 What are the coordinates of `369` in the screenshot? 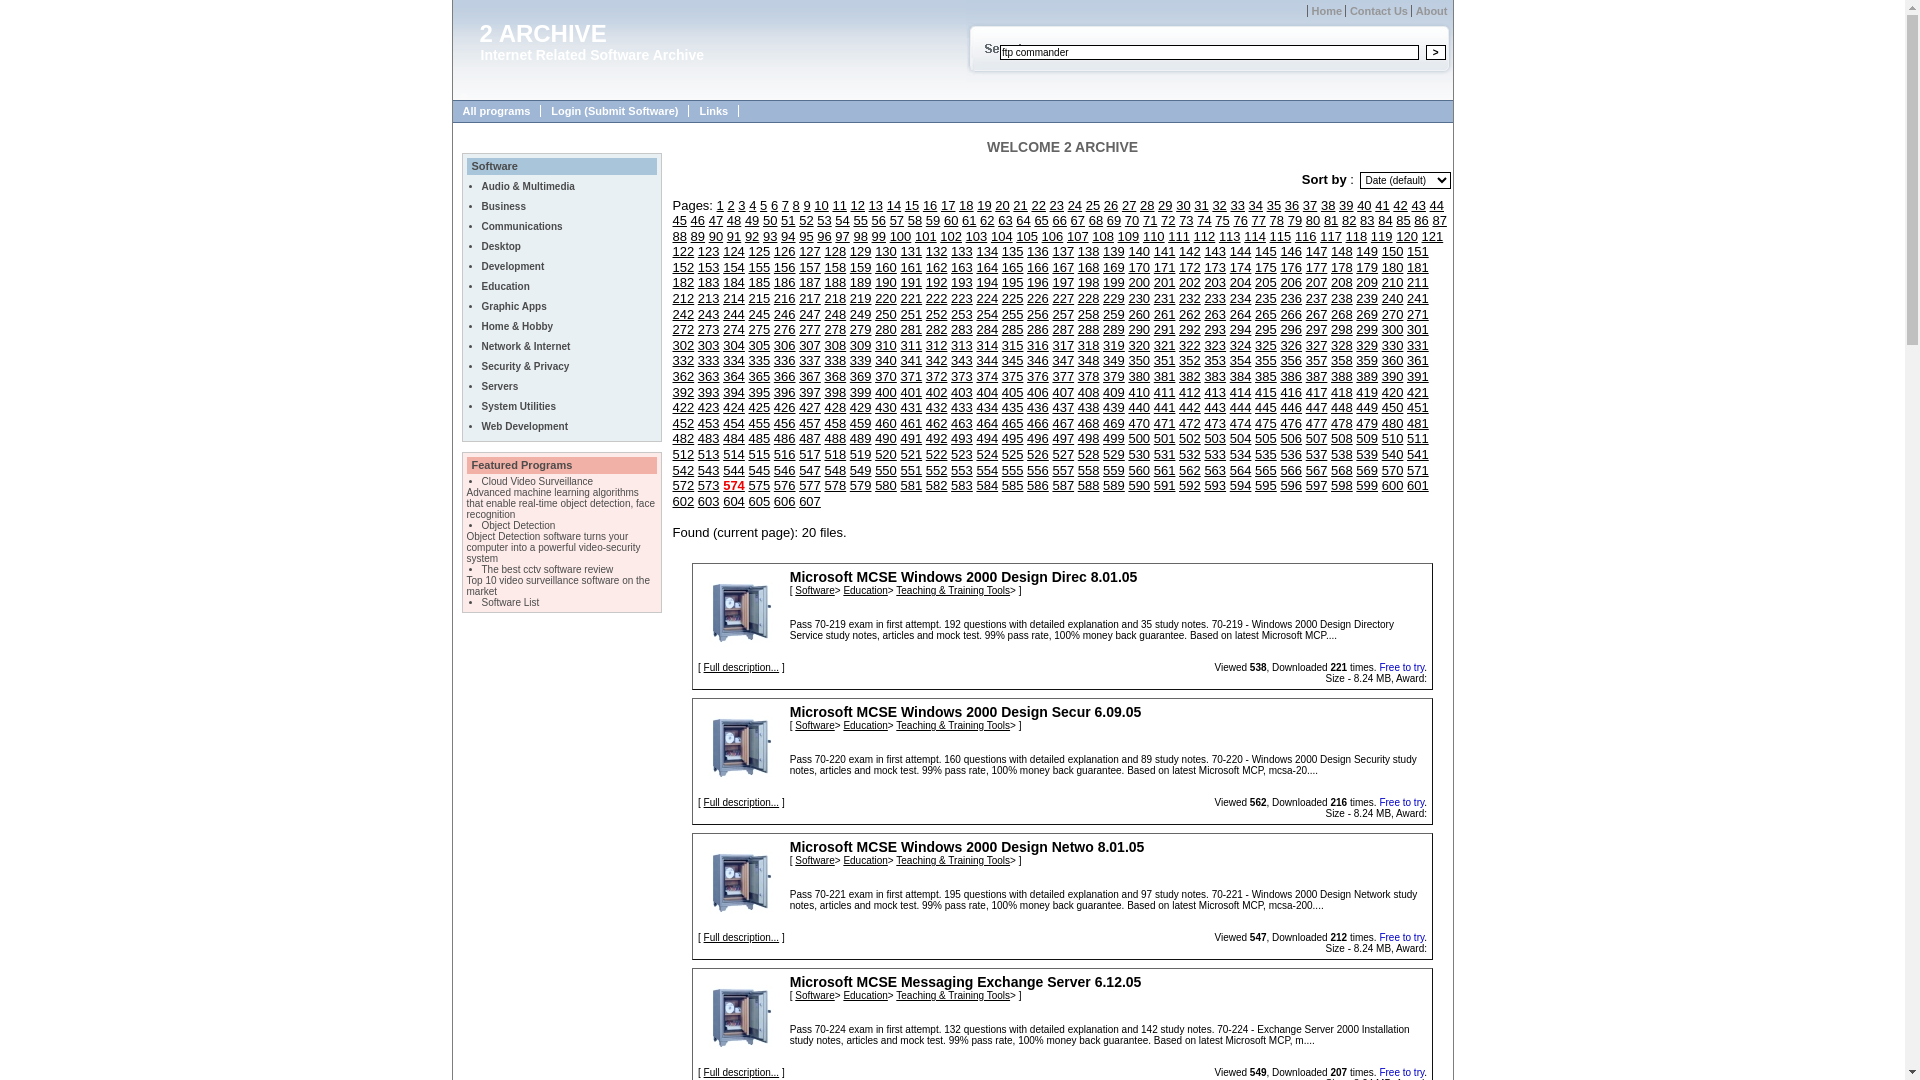 It's located at (861, 376).